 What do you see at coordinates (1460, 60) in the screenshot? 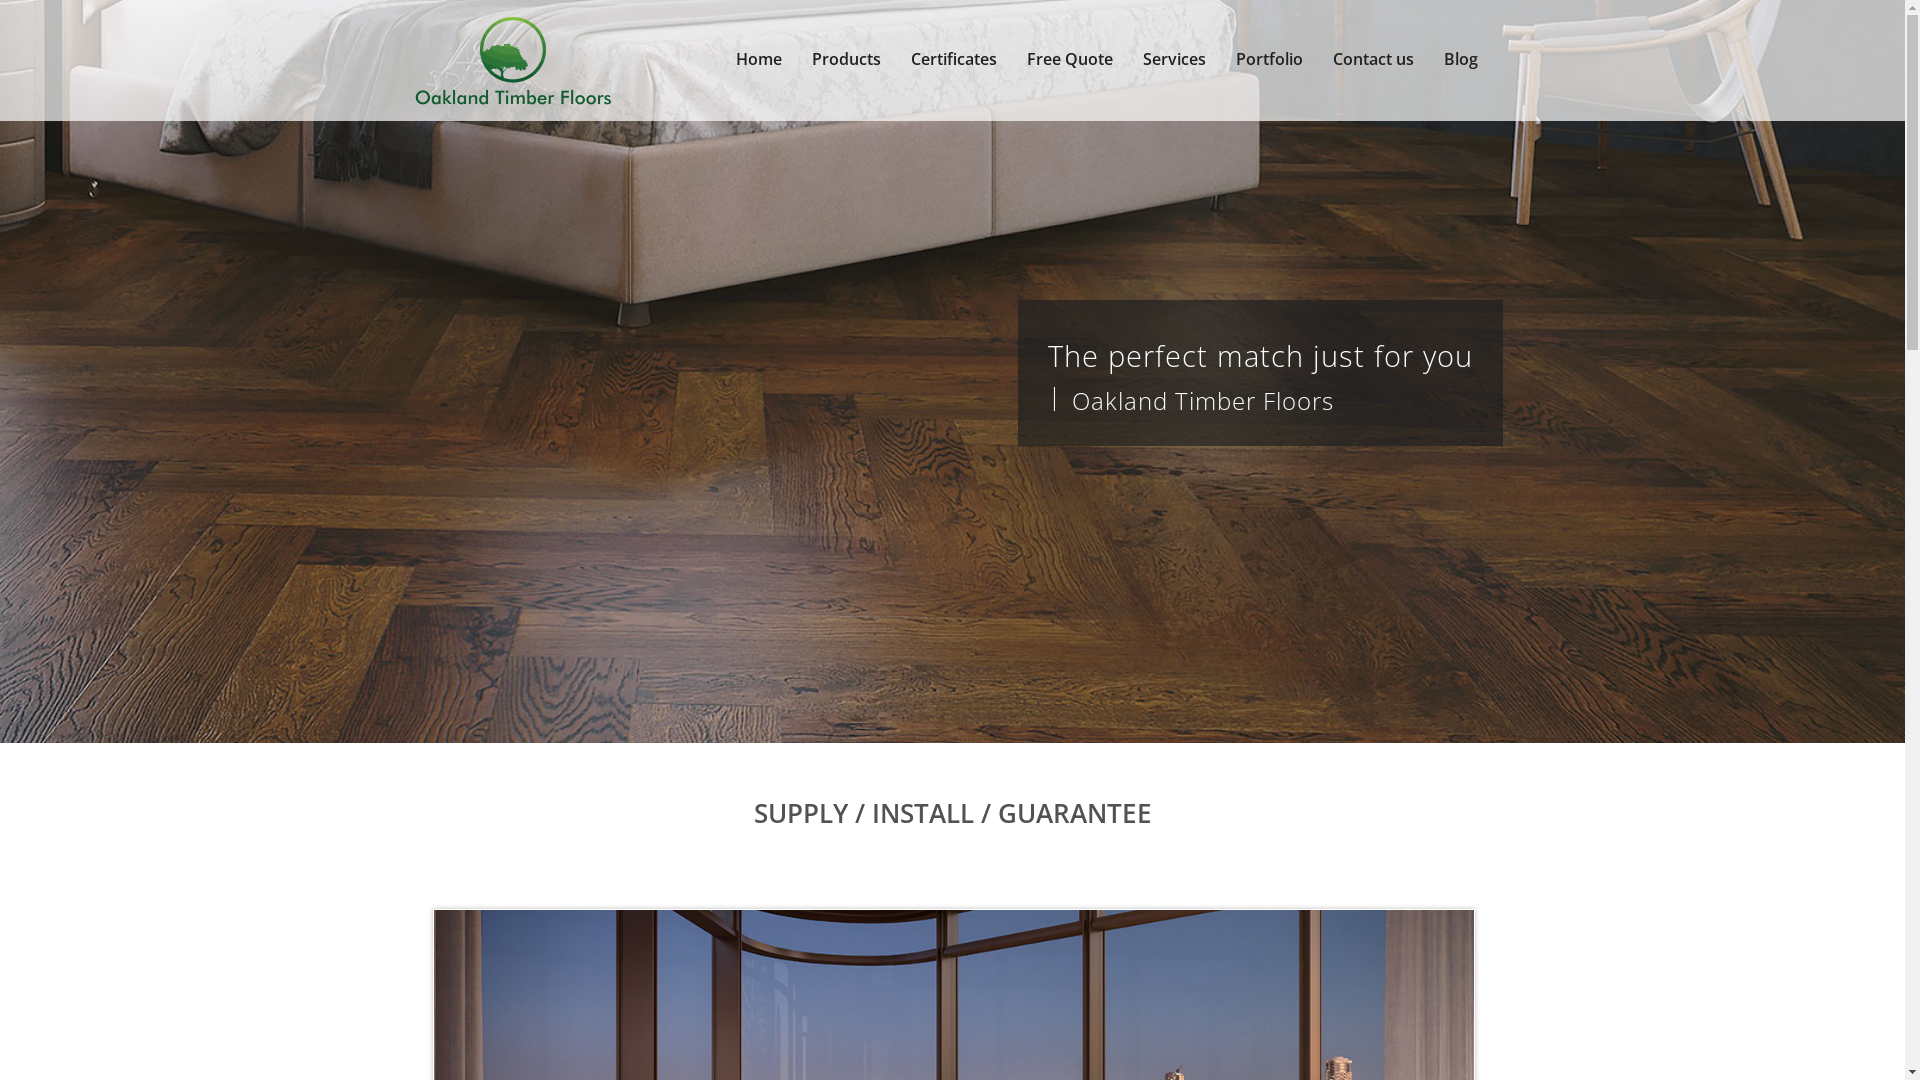
I see `Blog` at bounding box center [1460, 60].